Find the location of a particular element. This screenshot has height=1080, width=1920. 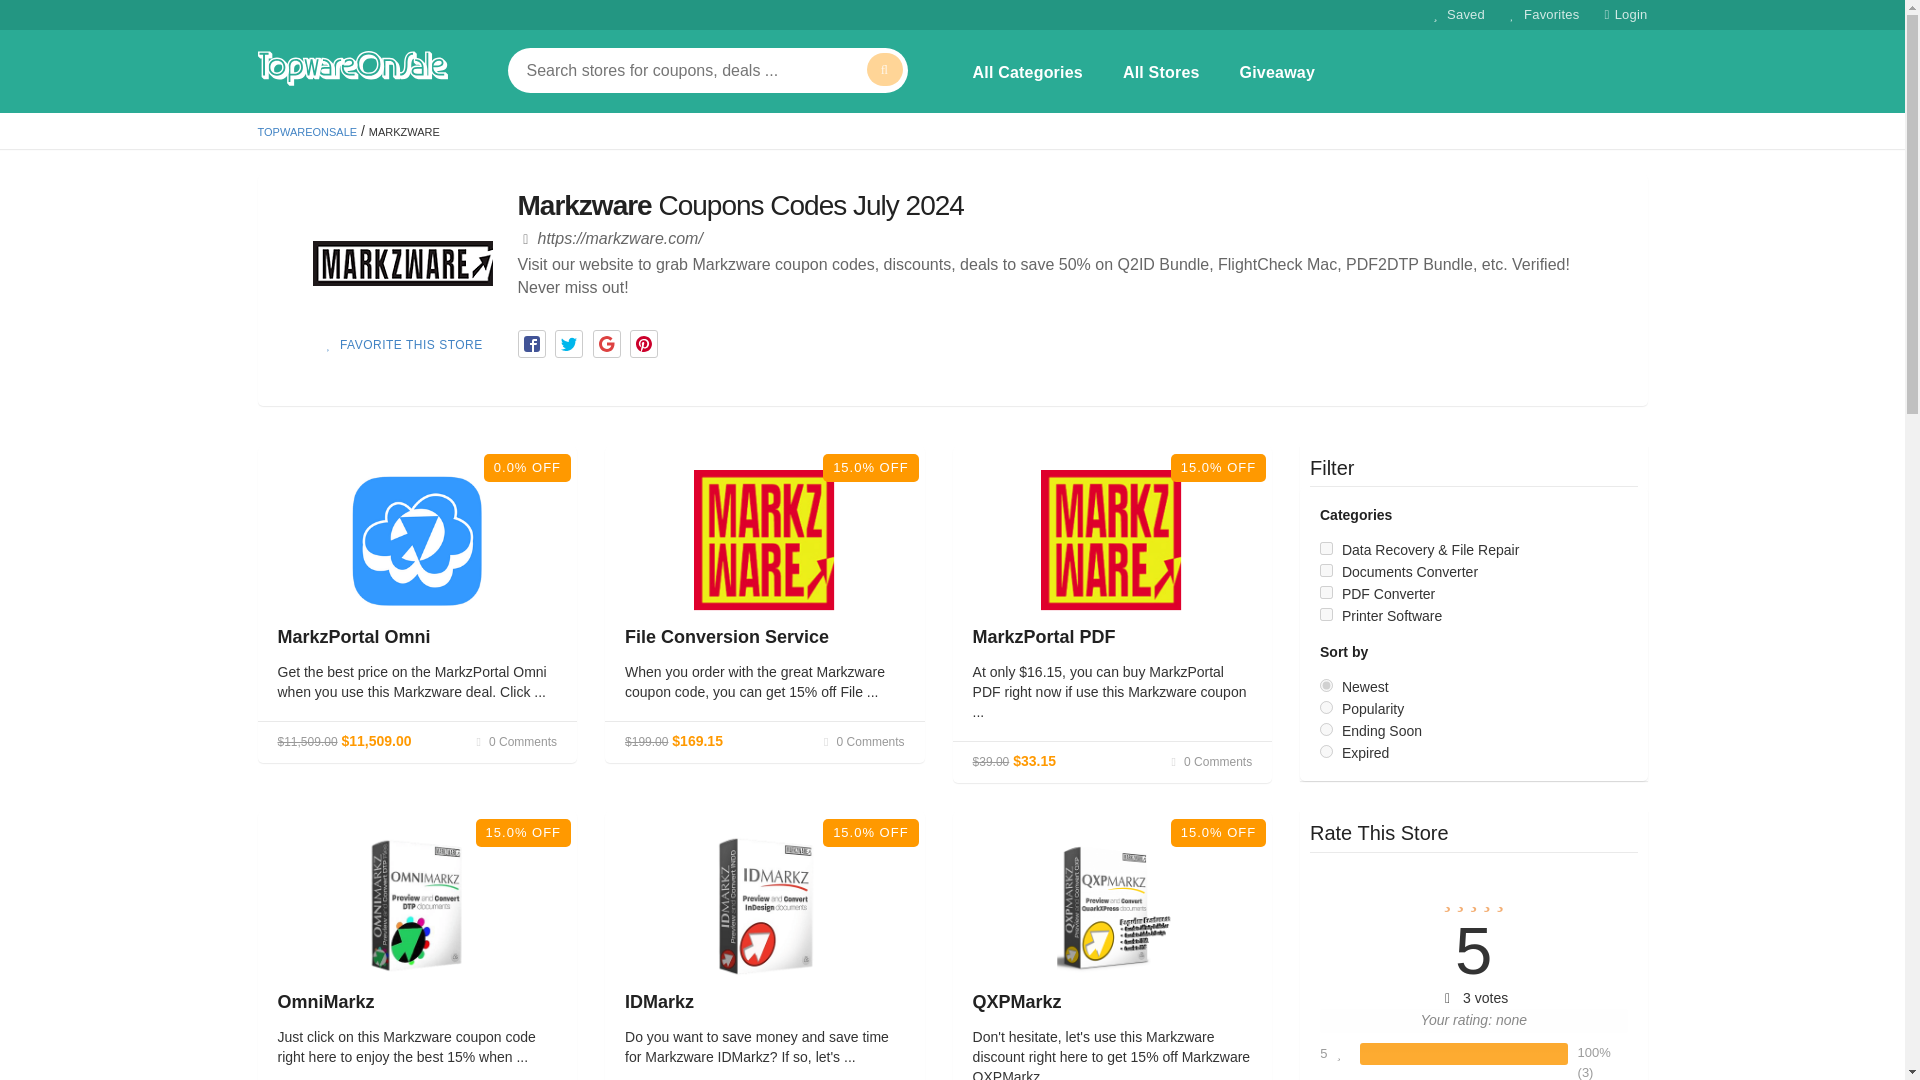

markzware coupon code is located at coordinates (401, 262).